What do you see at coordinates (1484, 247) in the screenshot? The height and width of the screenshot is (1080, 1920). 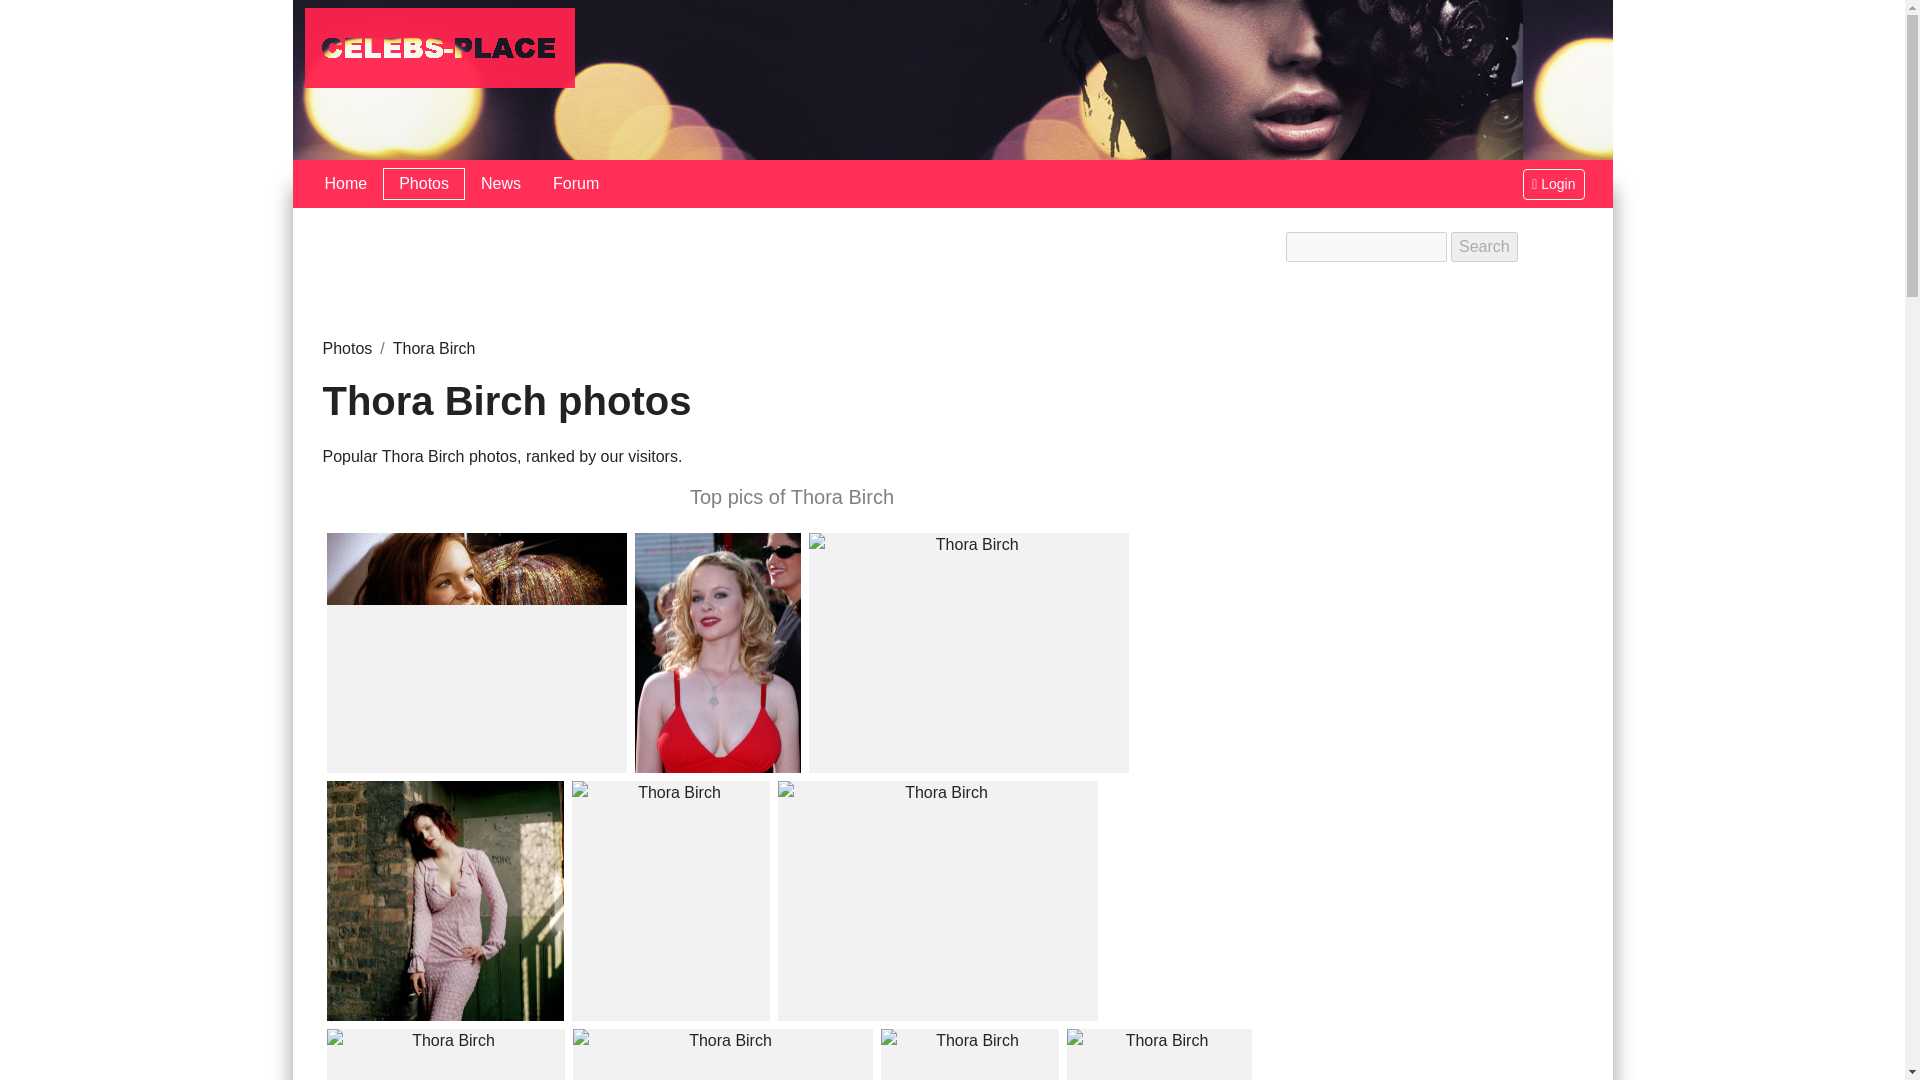 I see `Search` at bounding box center [1484, 247].